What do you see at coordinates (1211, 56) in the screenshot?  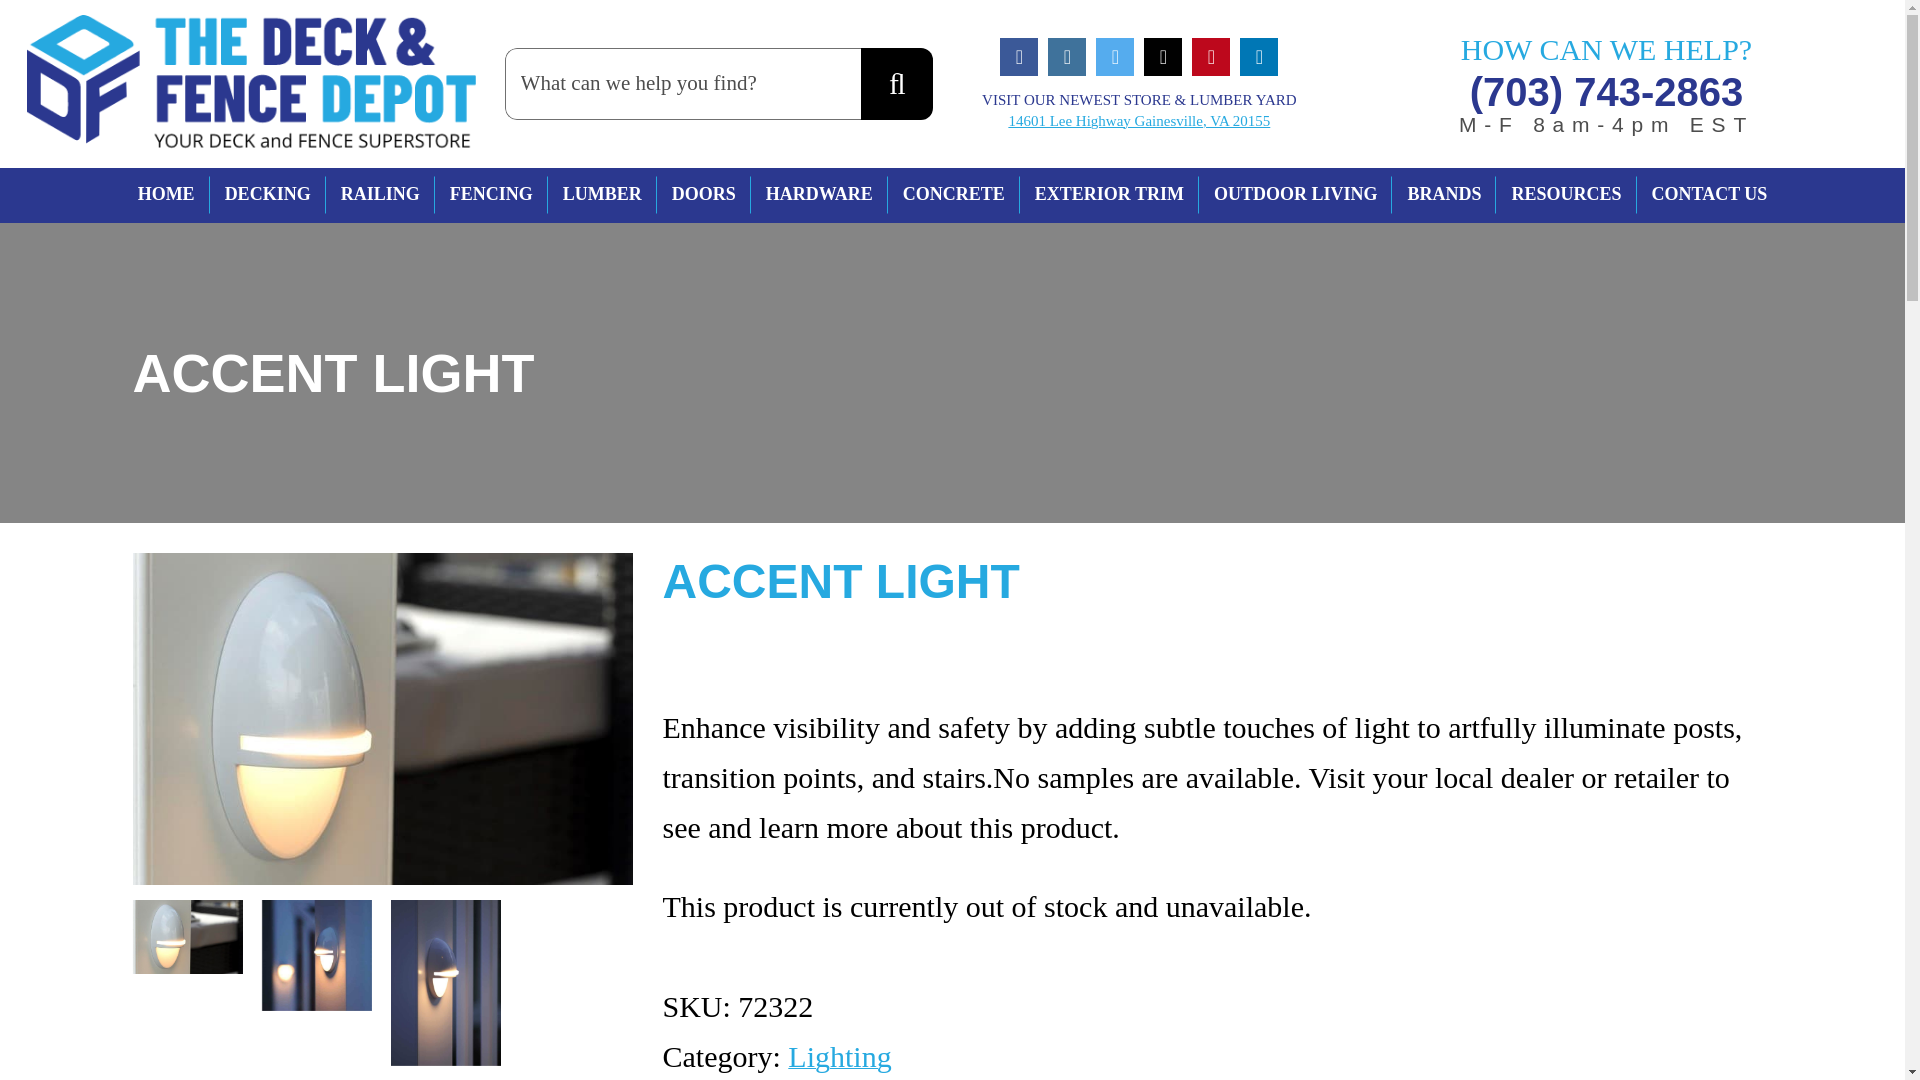 I see `Pinterest` at bounding box center [1211, 56].